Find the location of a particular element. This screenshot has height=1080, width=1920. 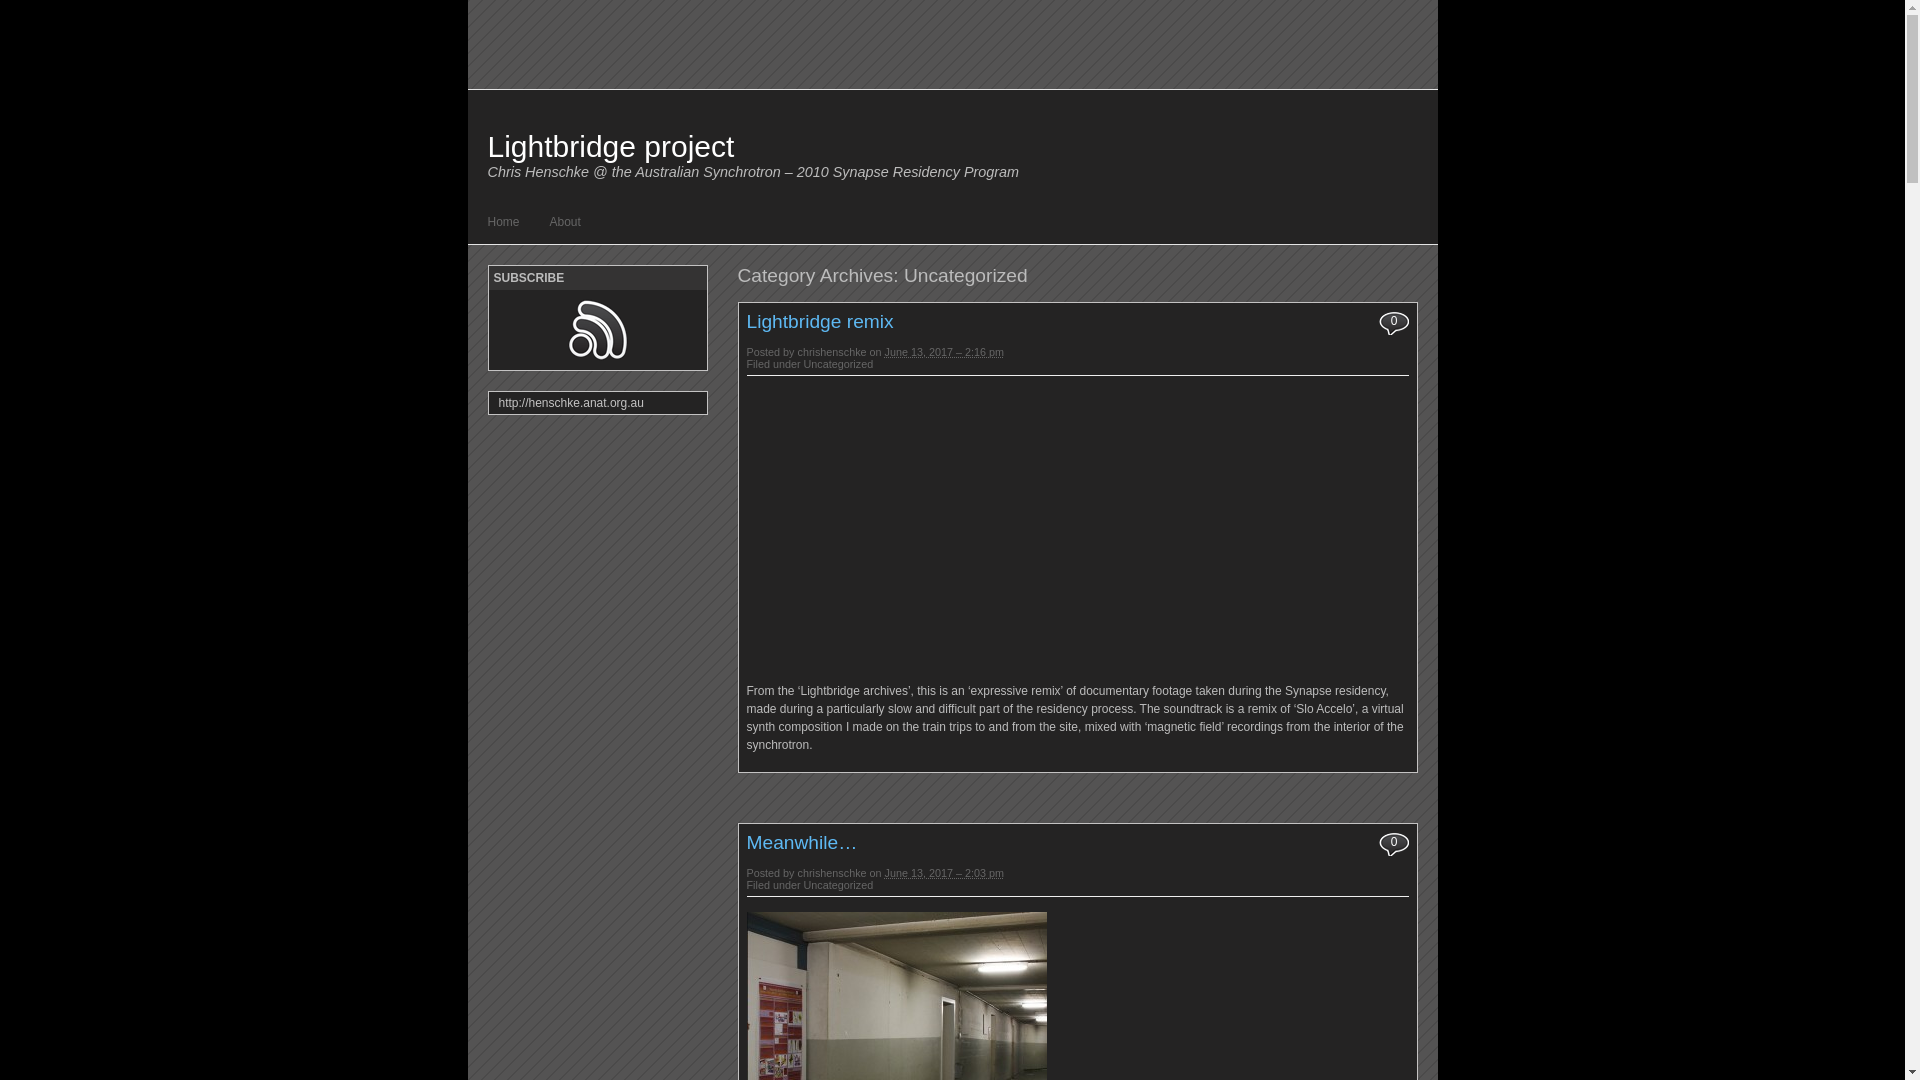

0 is located at coordinates (1396, 323).